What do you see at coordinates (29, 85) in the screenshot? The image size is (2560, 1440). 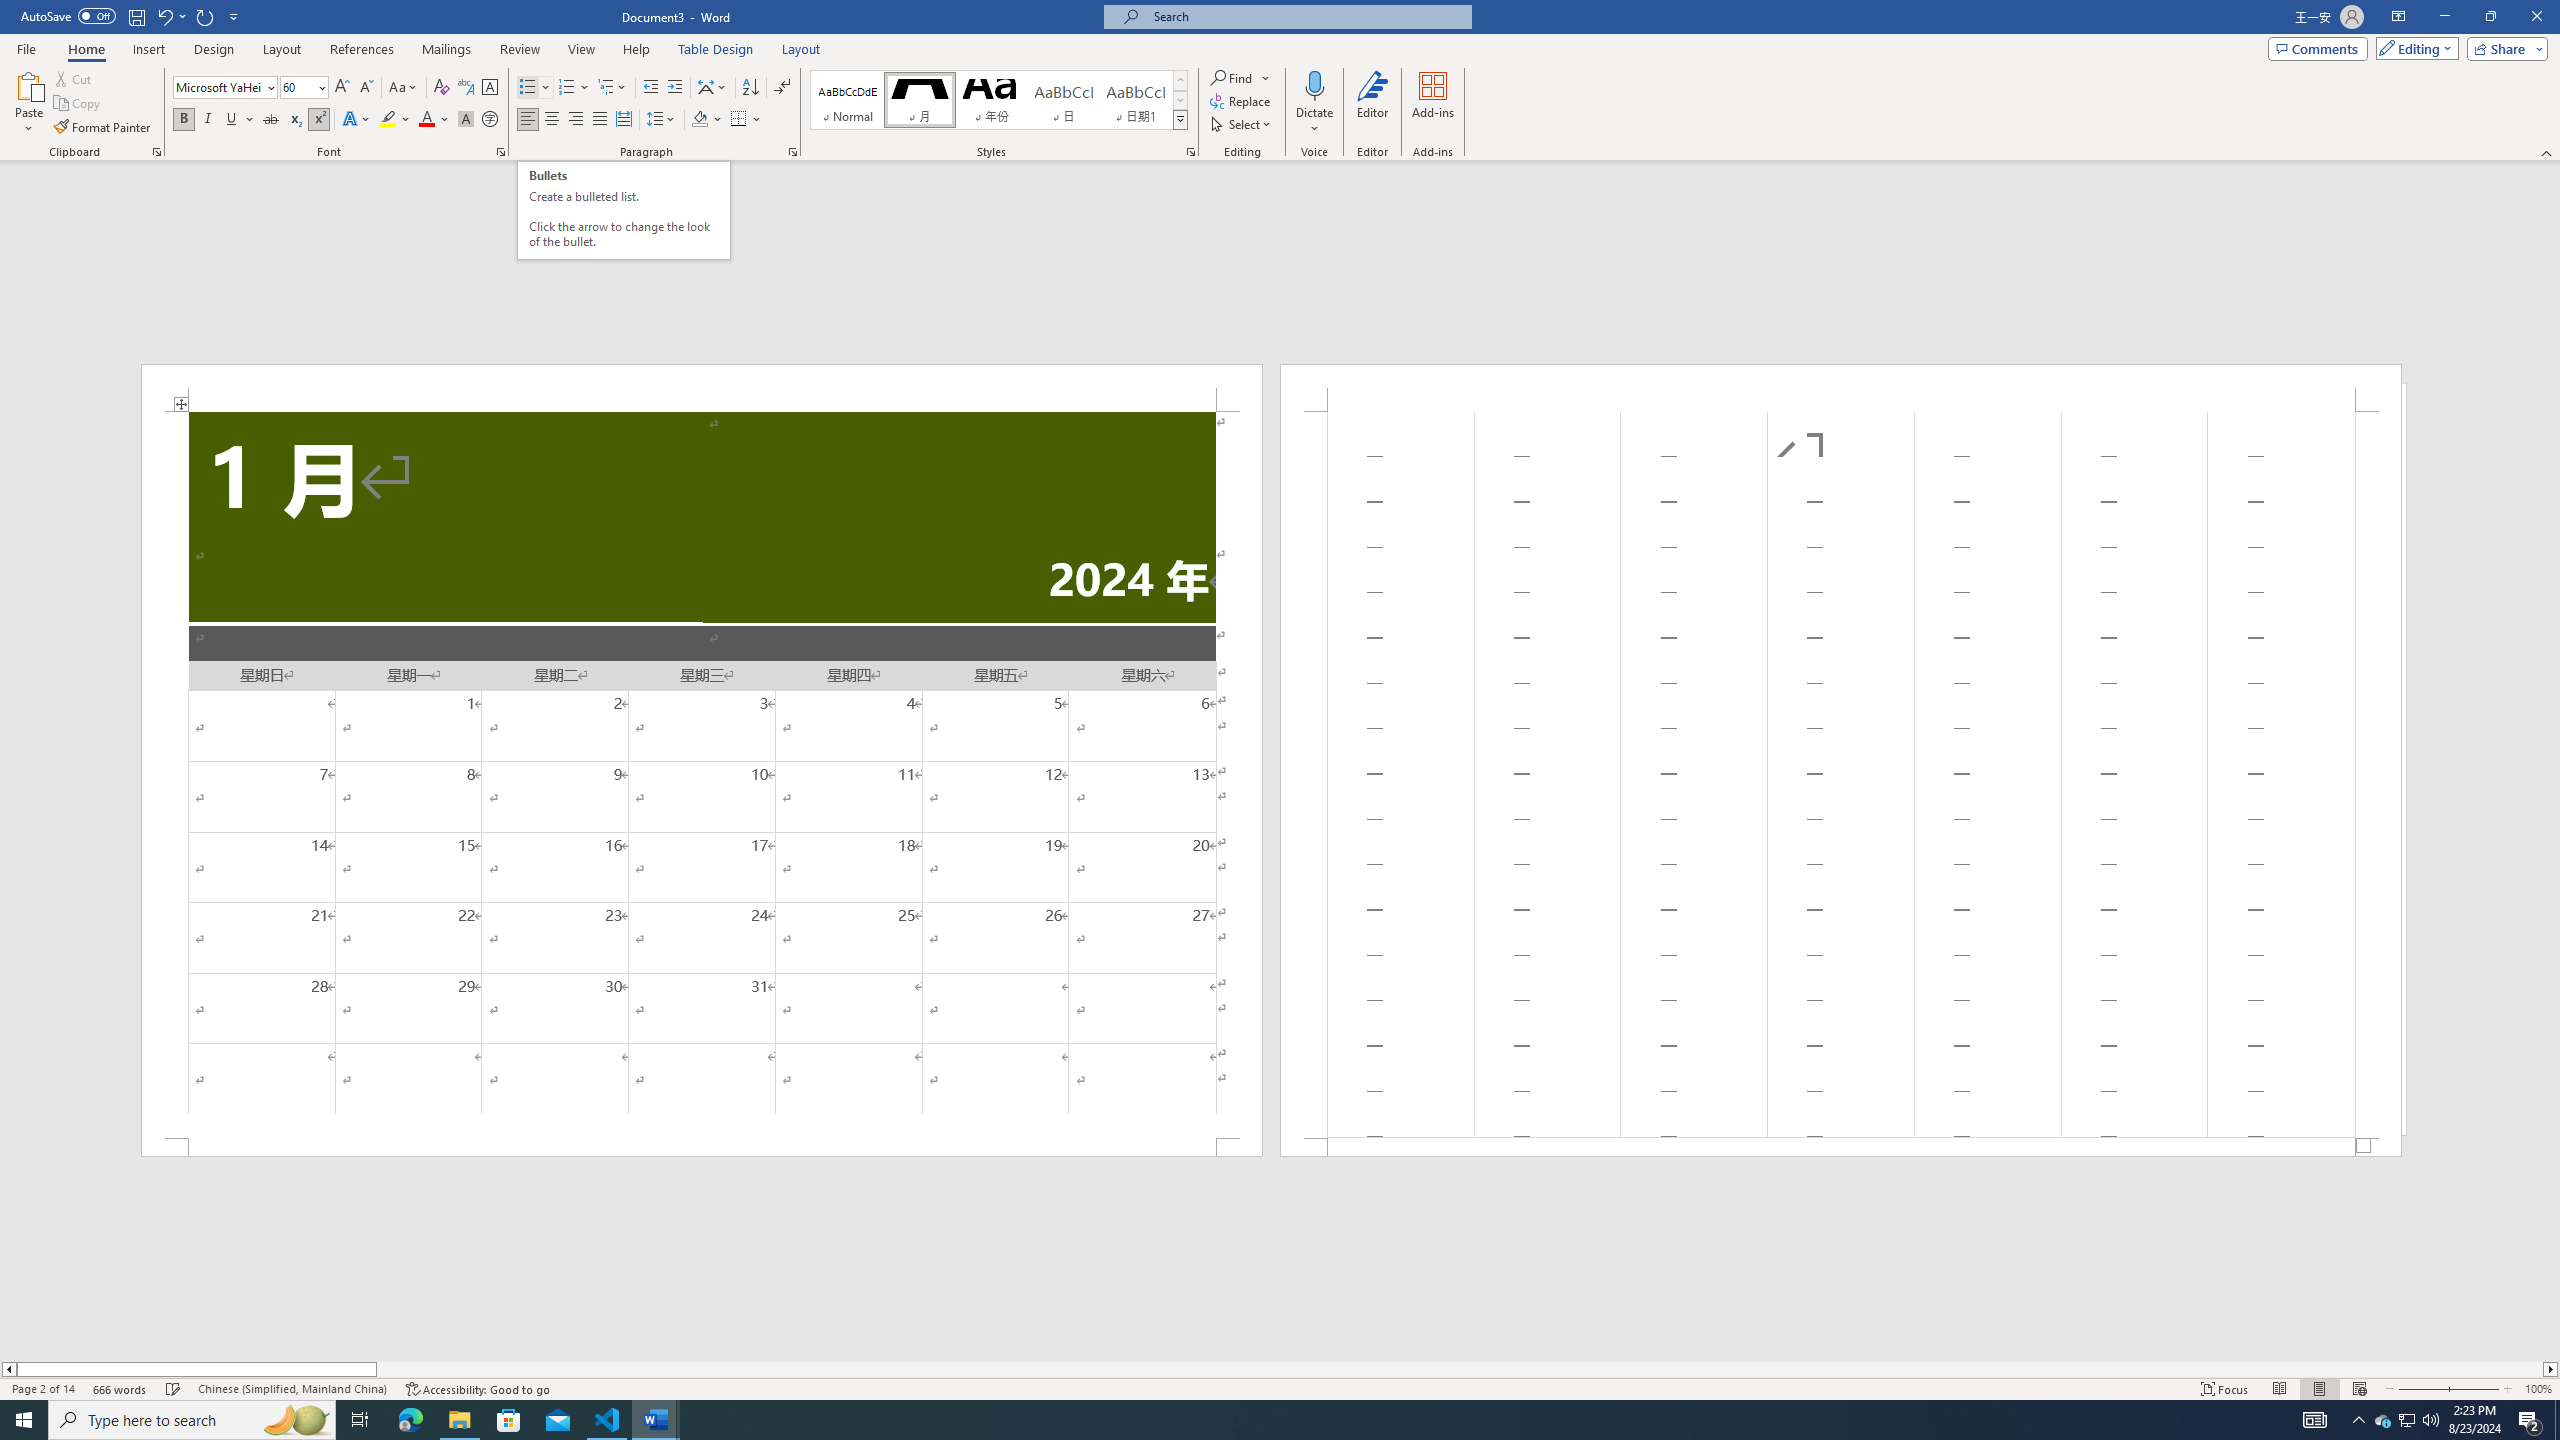 I see `Paste` at bounding box center [29, 85].